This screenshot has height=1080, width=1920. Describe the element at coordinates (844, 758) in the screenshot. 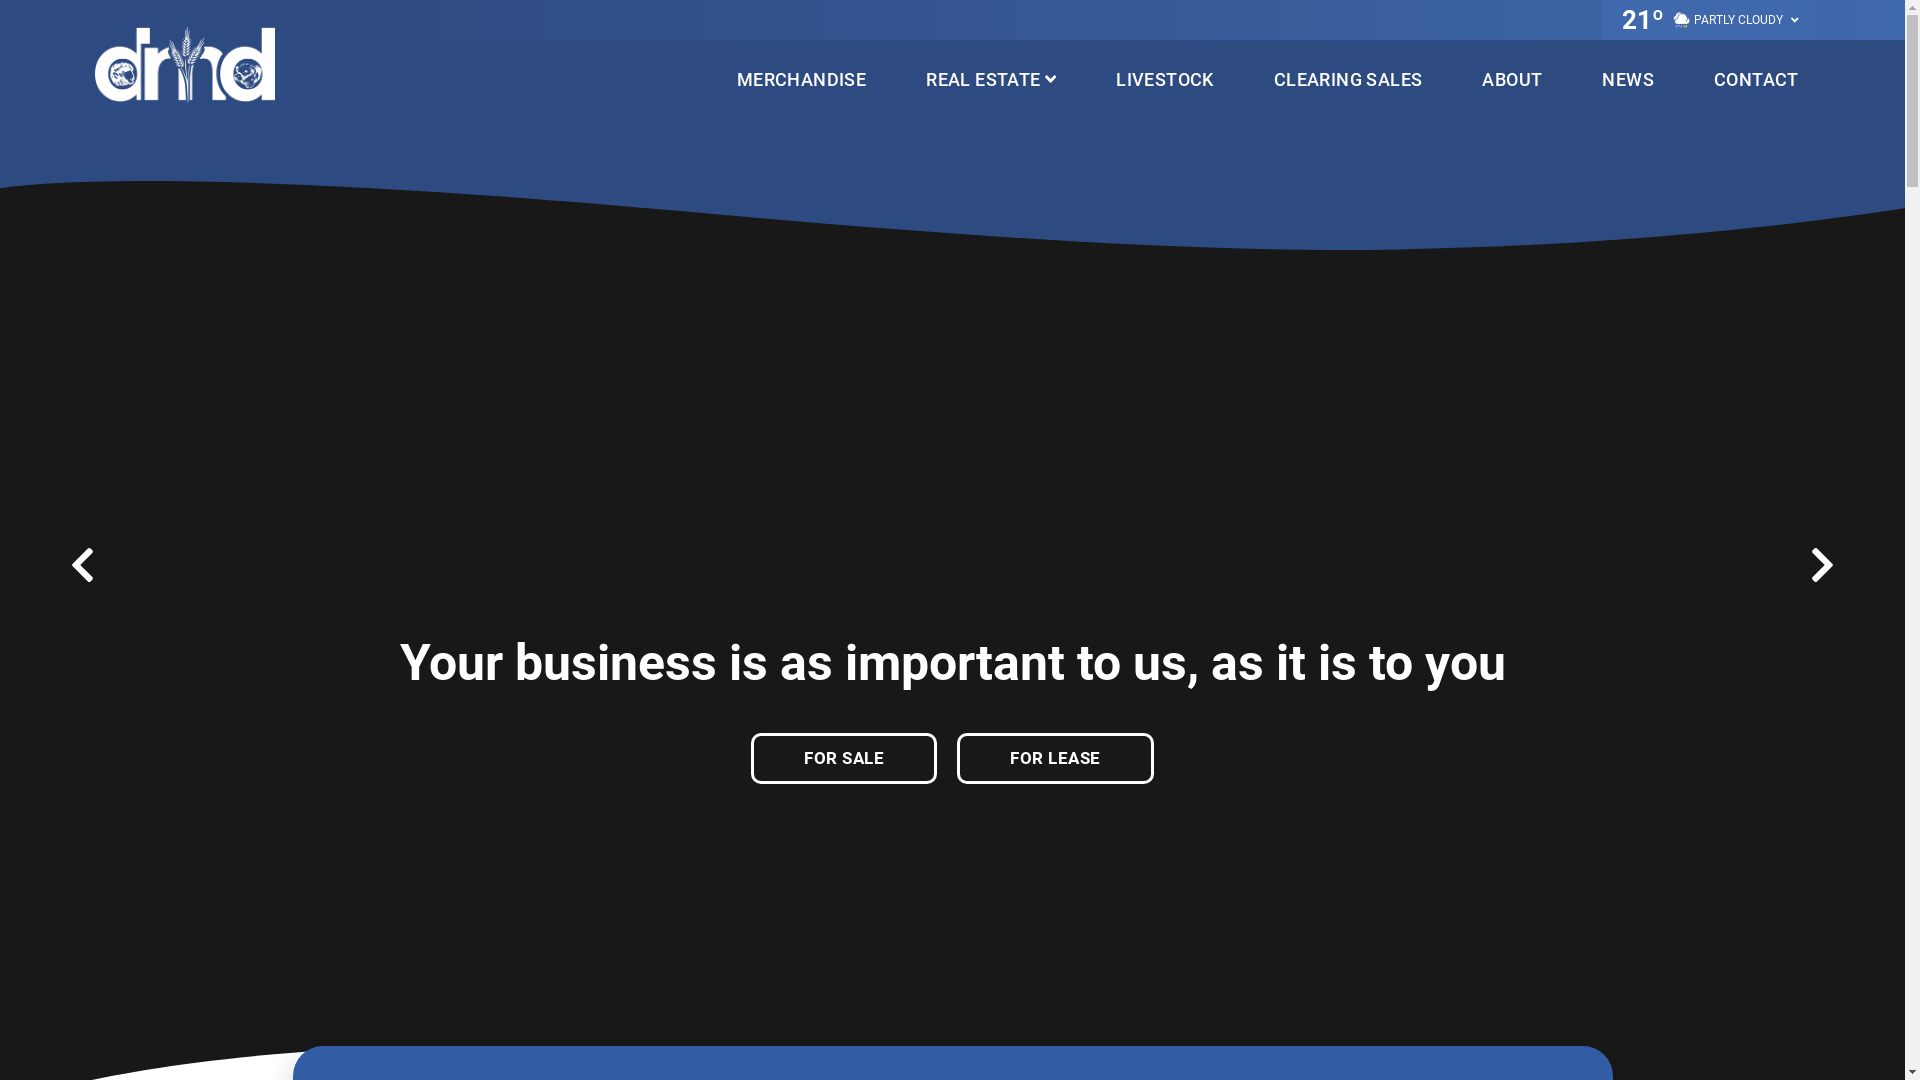

I see `FOR SALE` at that location.